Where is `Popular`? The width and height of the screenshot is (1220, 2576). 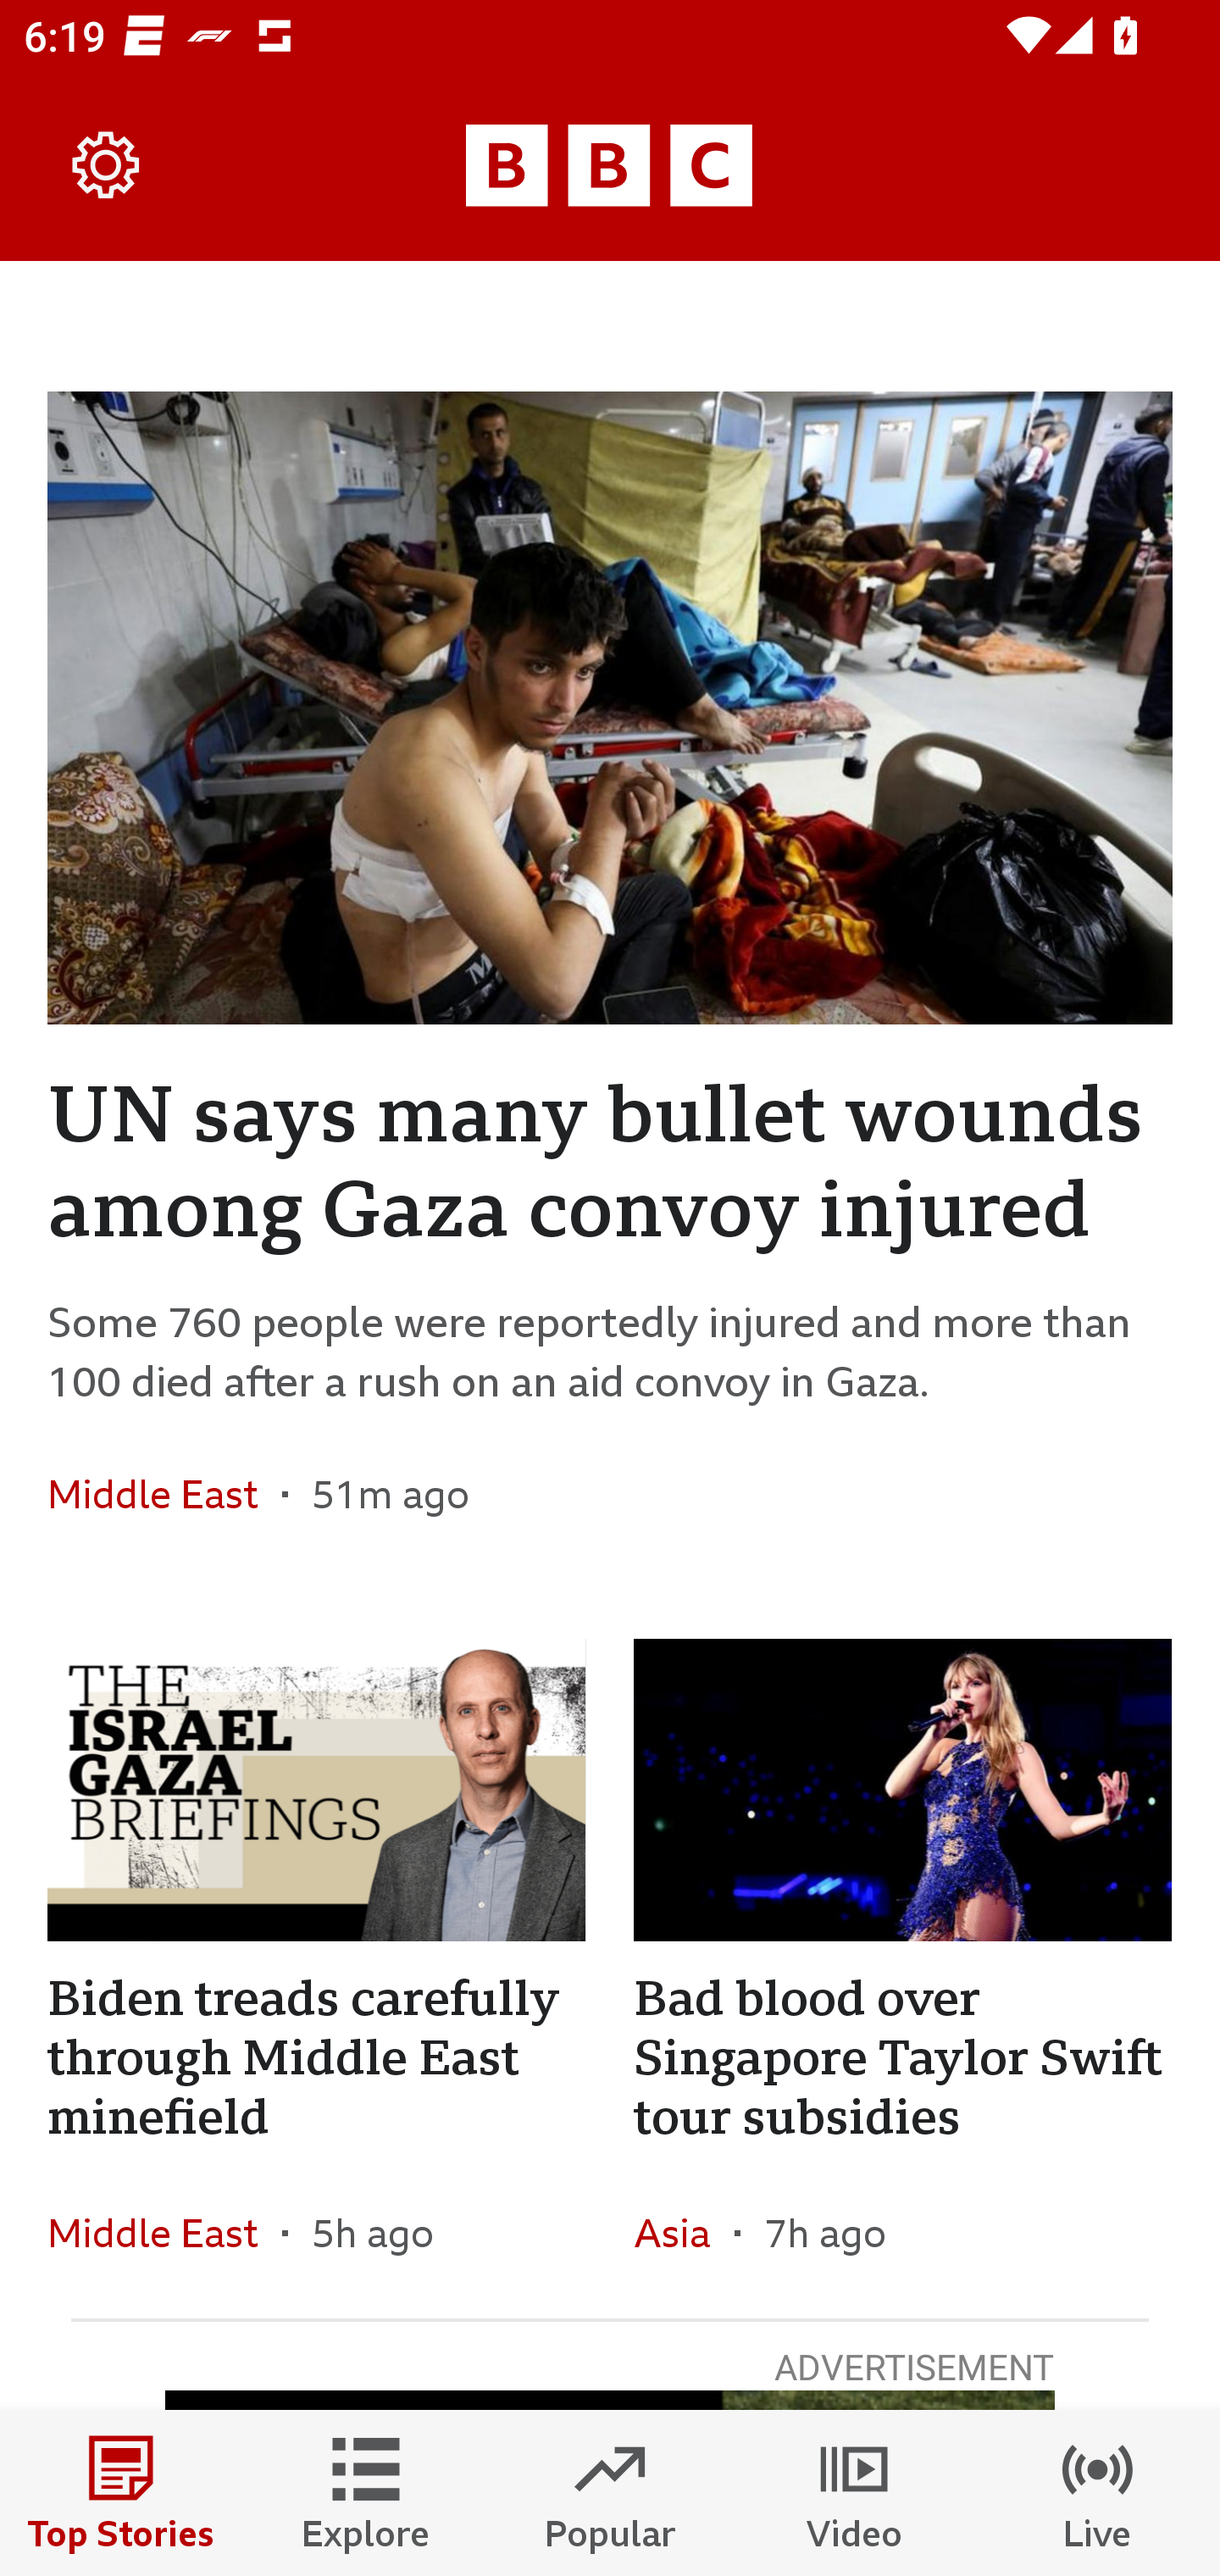 Popular is located at coordinates (610, 2493).